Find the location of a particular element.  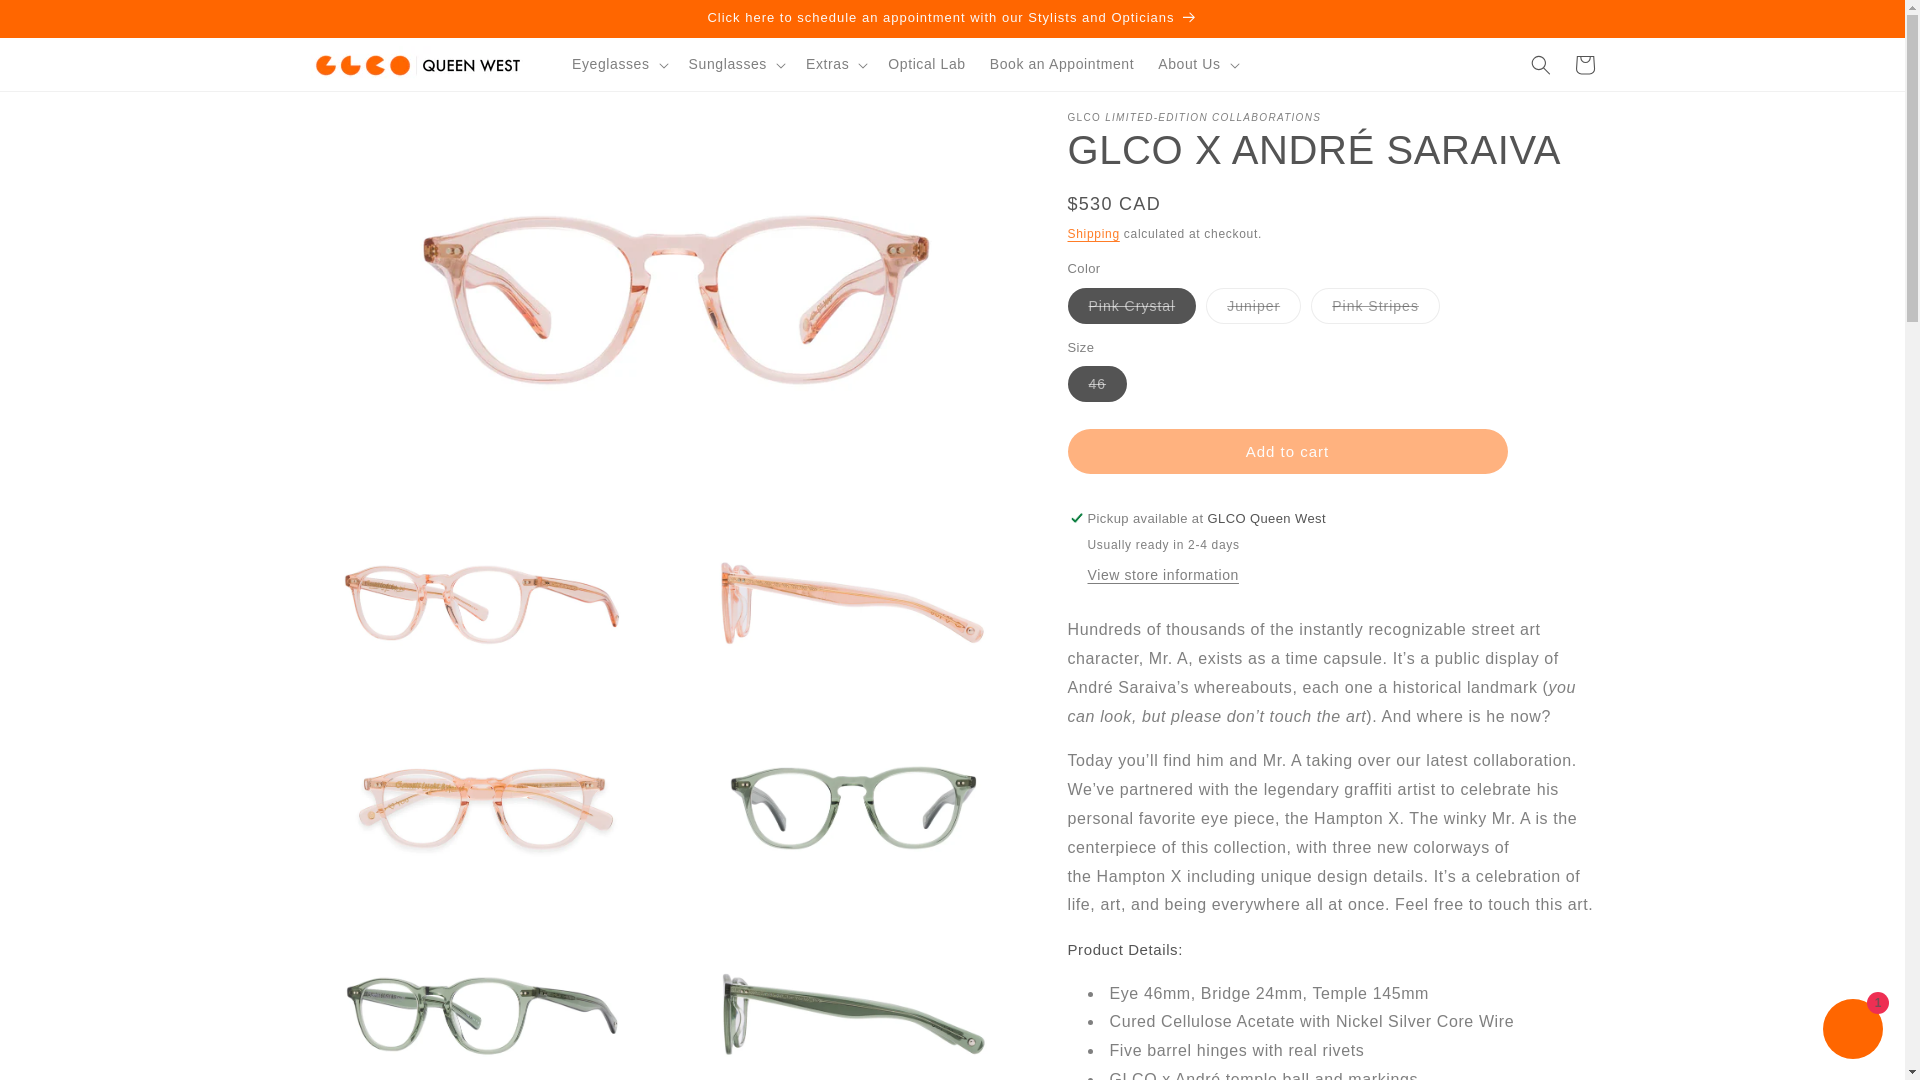

Shopify online store chat is located at coordinates (1852, 1031).